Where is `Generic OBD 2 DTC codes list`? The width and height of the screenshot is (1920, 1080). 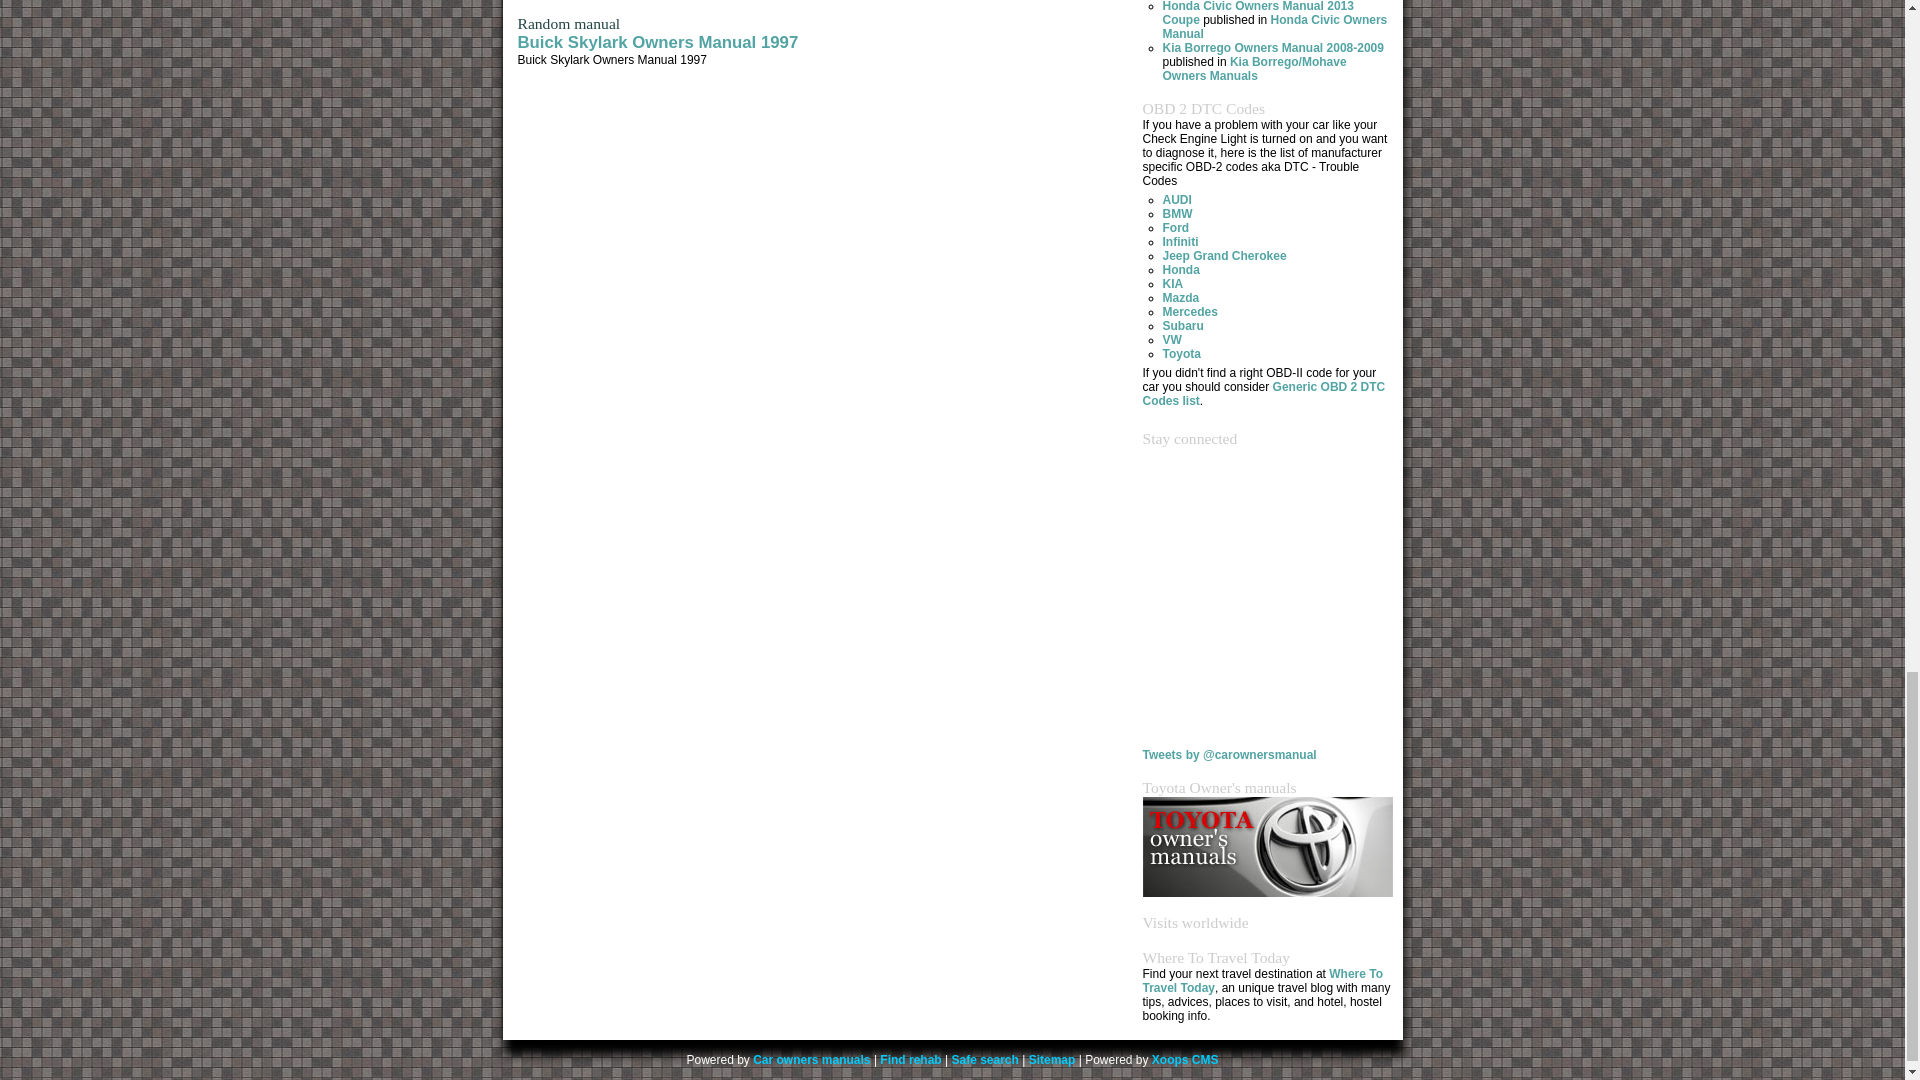
Generic OBD 2 DTC codes list is located at coordinates (1263, 394).